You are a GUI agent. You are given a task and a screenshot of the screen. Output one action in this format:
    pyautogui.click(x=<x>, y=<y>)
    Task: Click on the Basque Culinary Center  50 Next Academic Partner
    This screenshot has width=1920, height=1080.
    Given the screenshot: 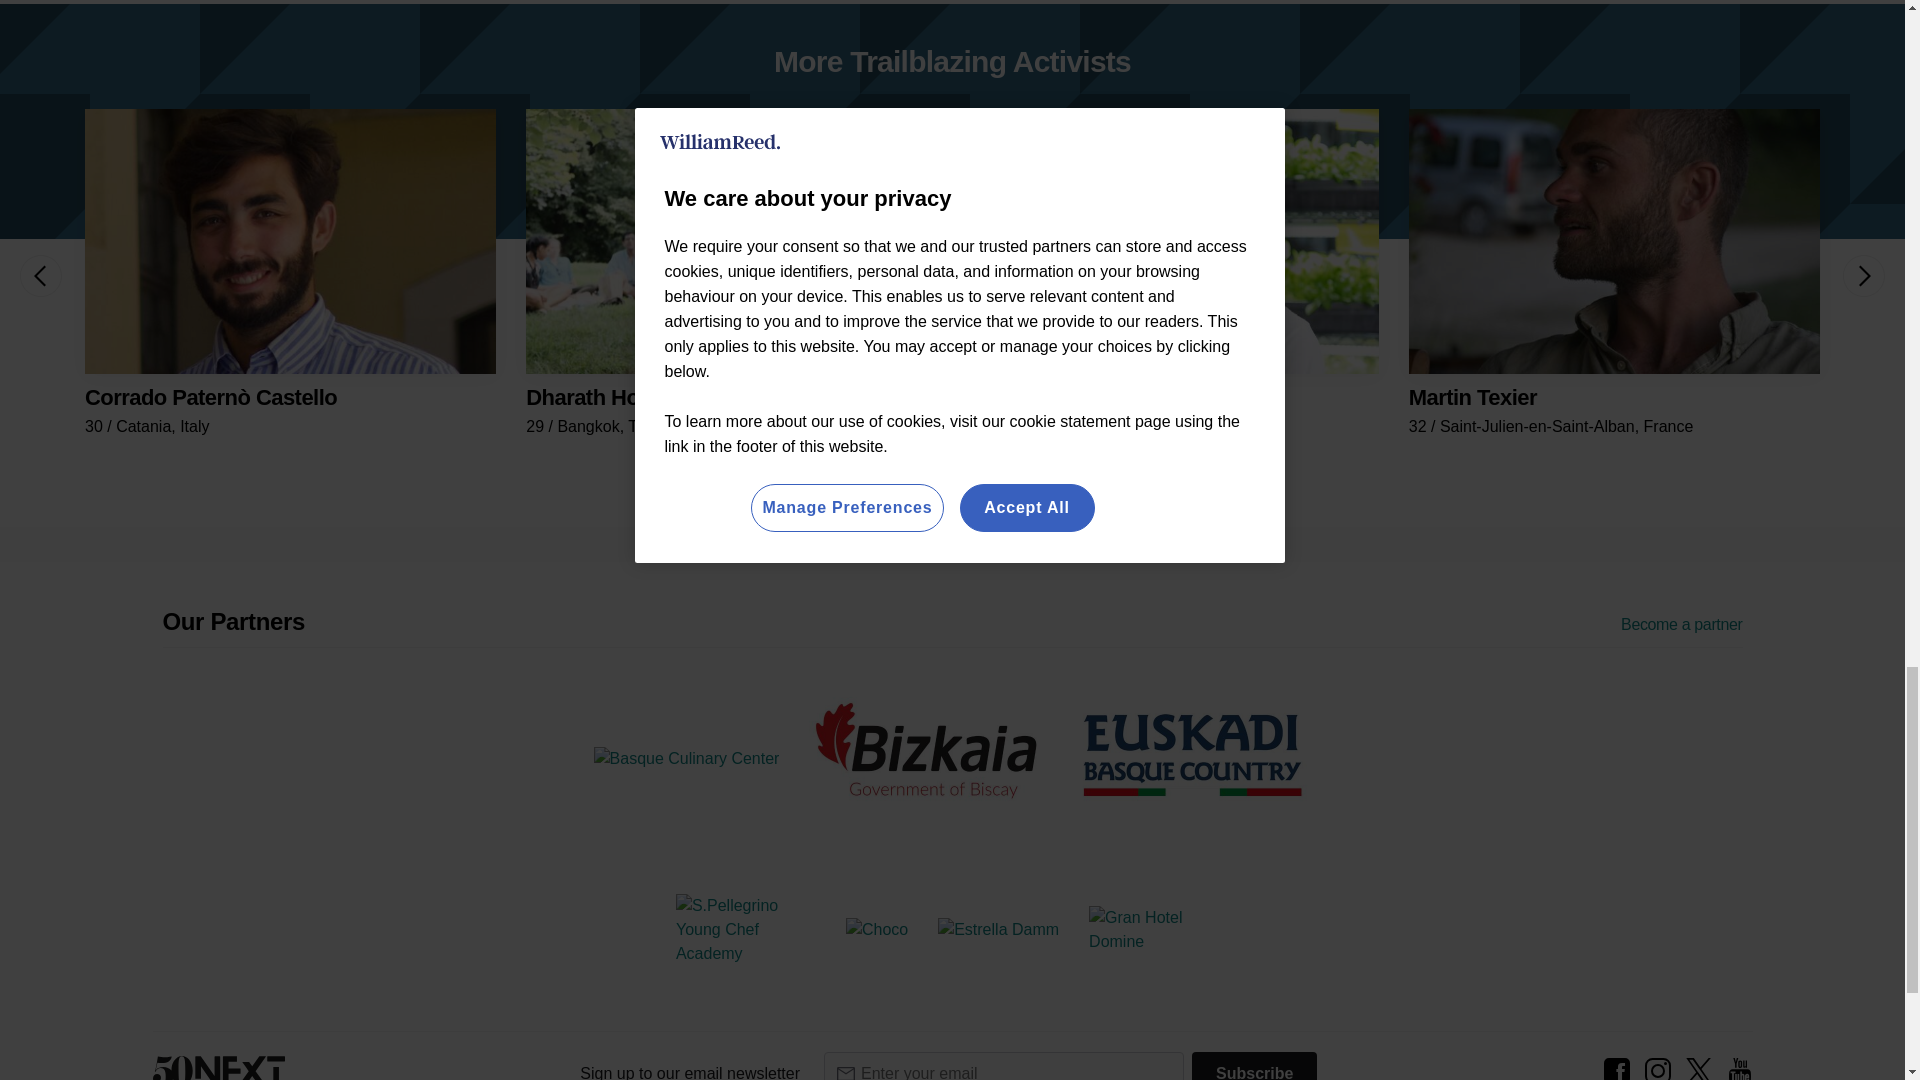 What is the action you would take?
    pyautogui.click(x=686, y=759)
    